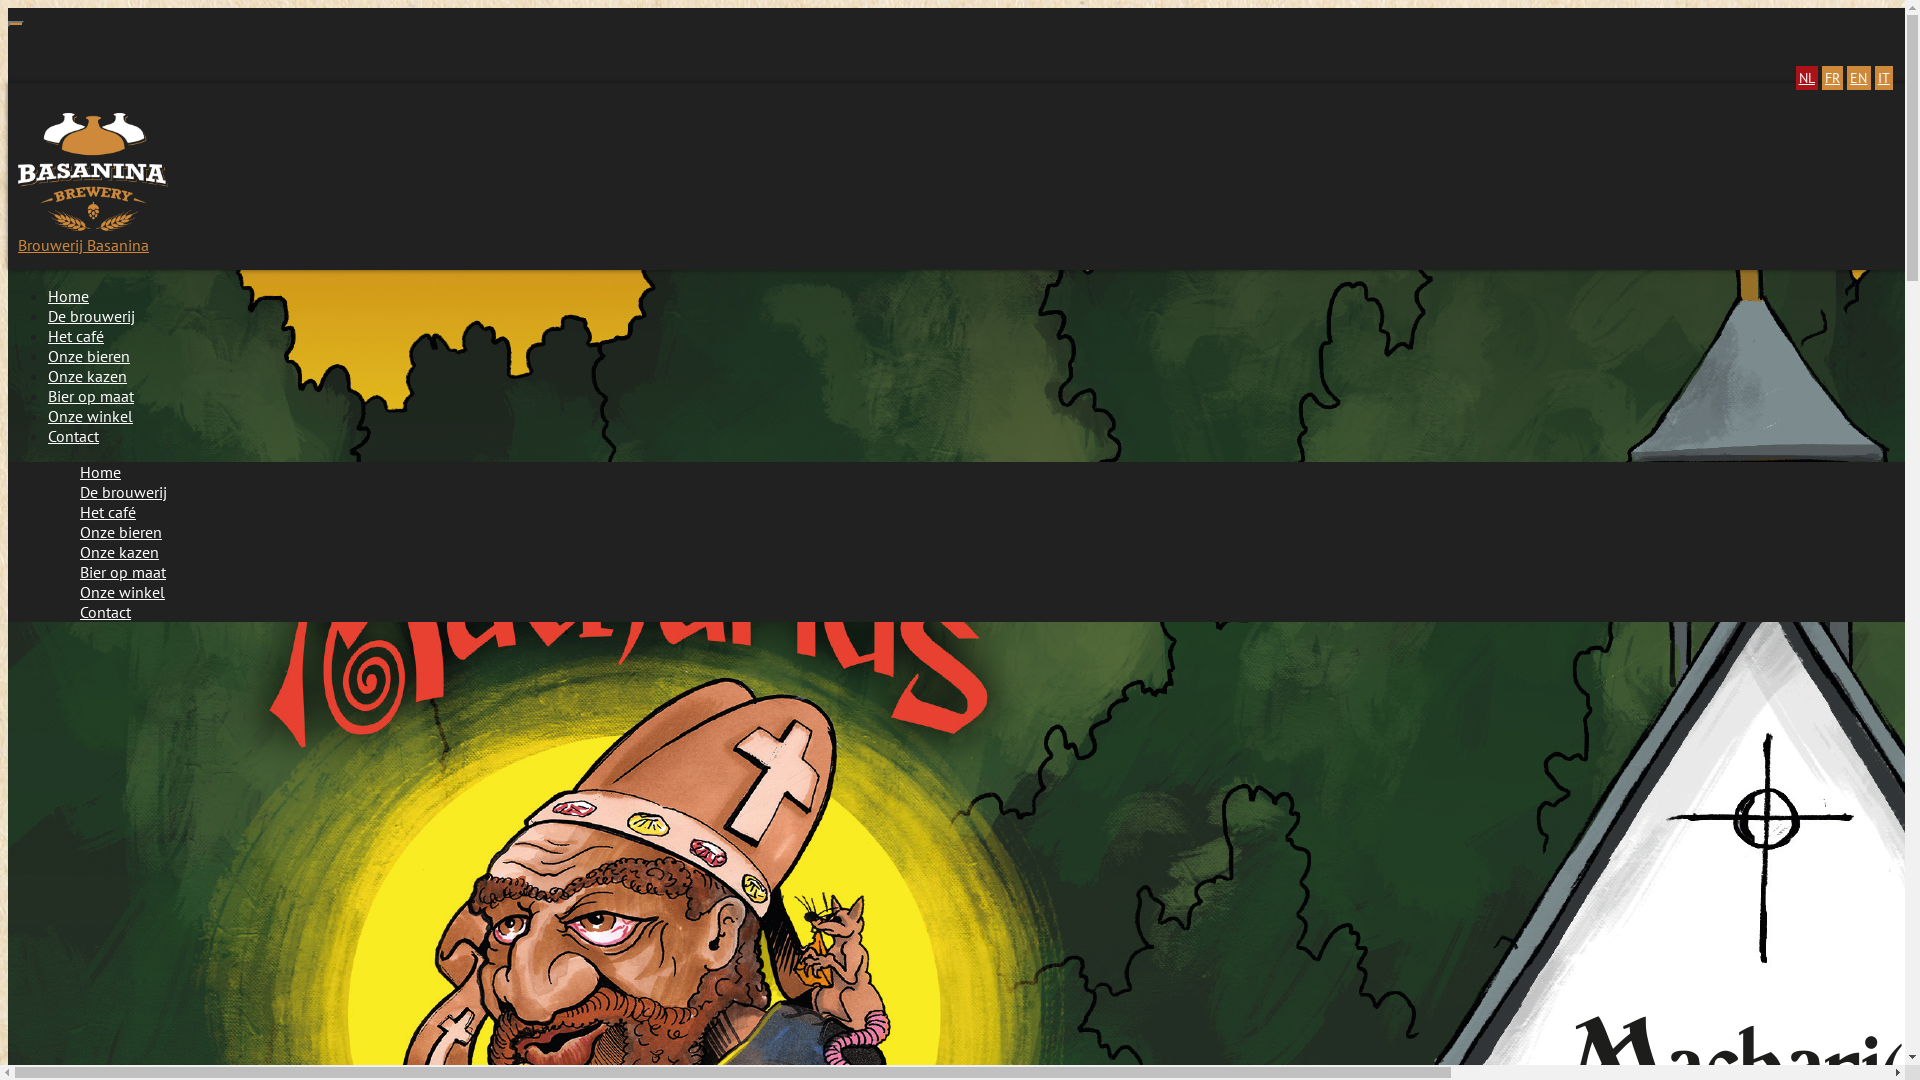  I want to click on De brouwerij, so click(96, 316).